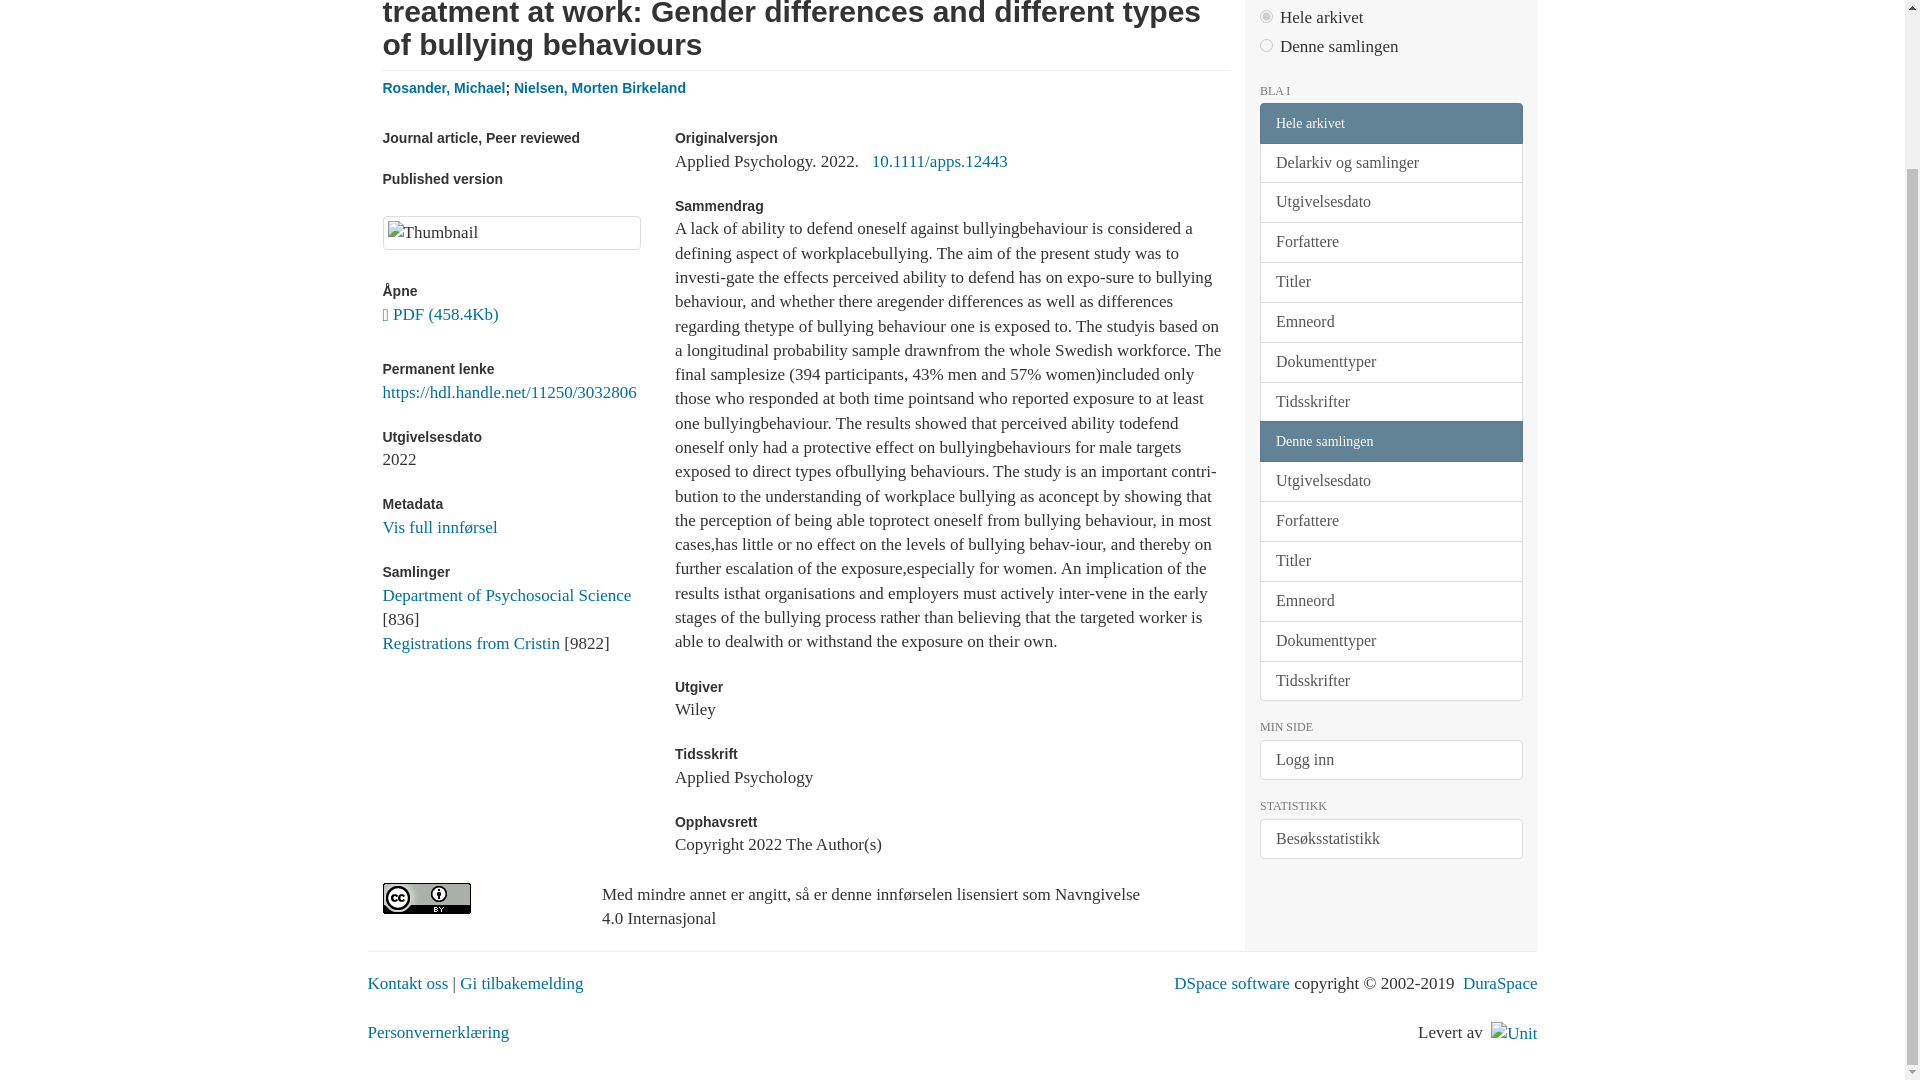 This screenshot has width=1920, height=1080. What do you see at coordinates (443, 88) in the screenshot?
I see `Rosander, Michael` at bounding box center [443, 88].